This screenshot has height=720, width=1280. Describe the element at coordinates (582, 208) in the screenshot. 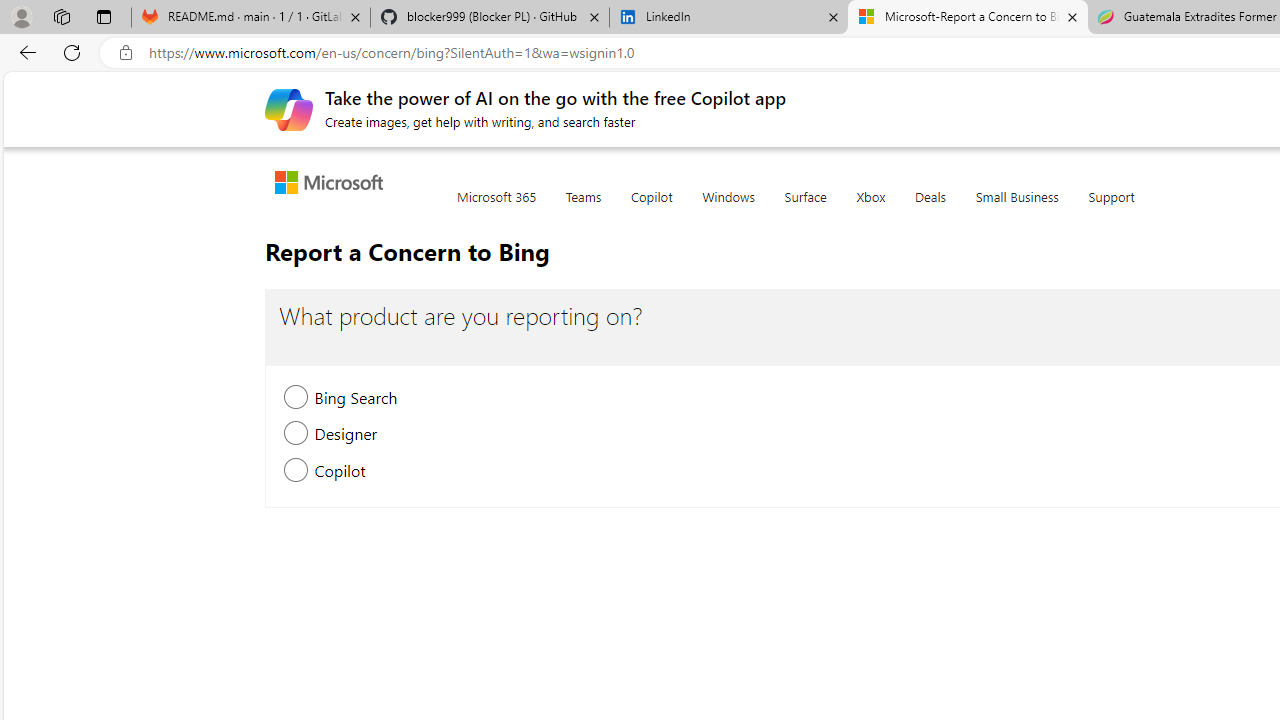

I see `Teams` at that location.